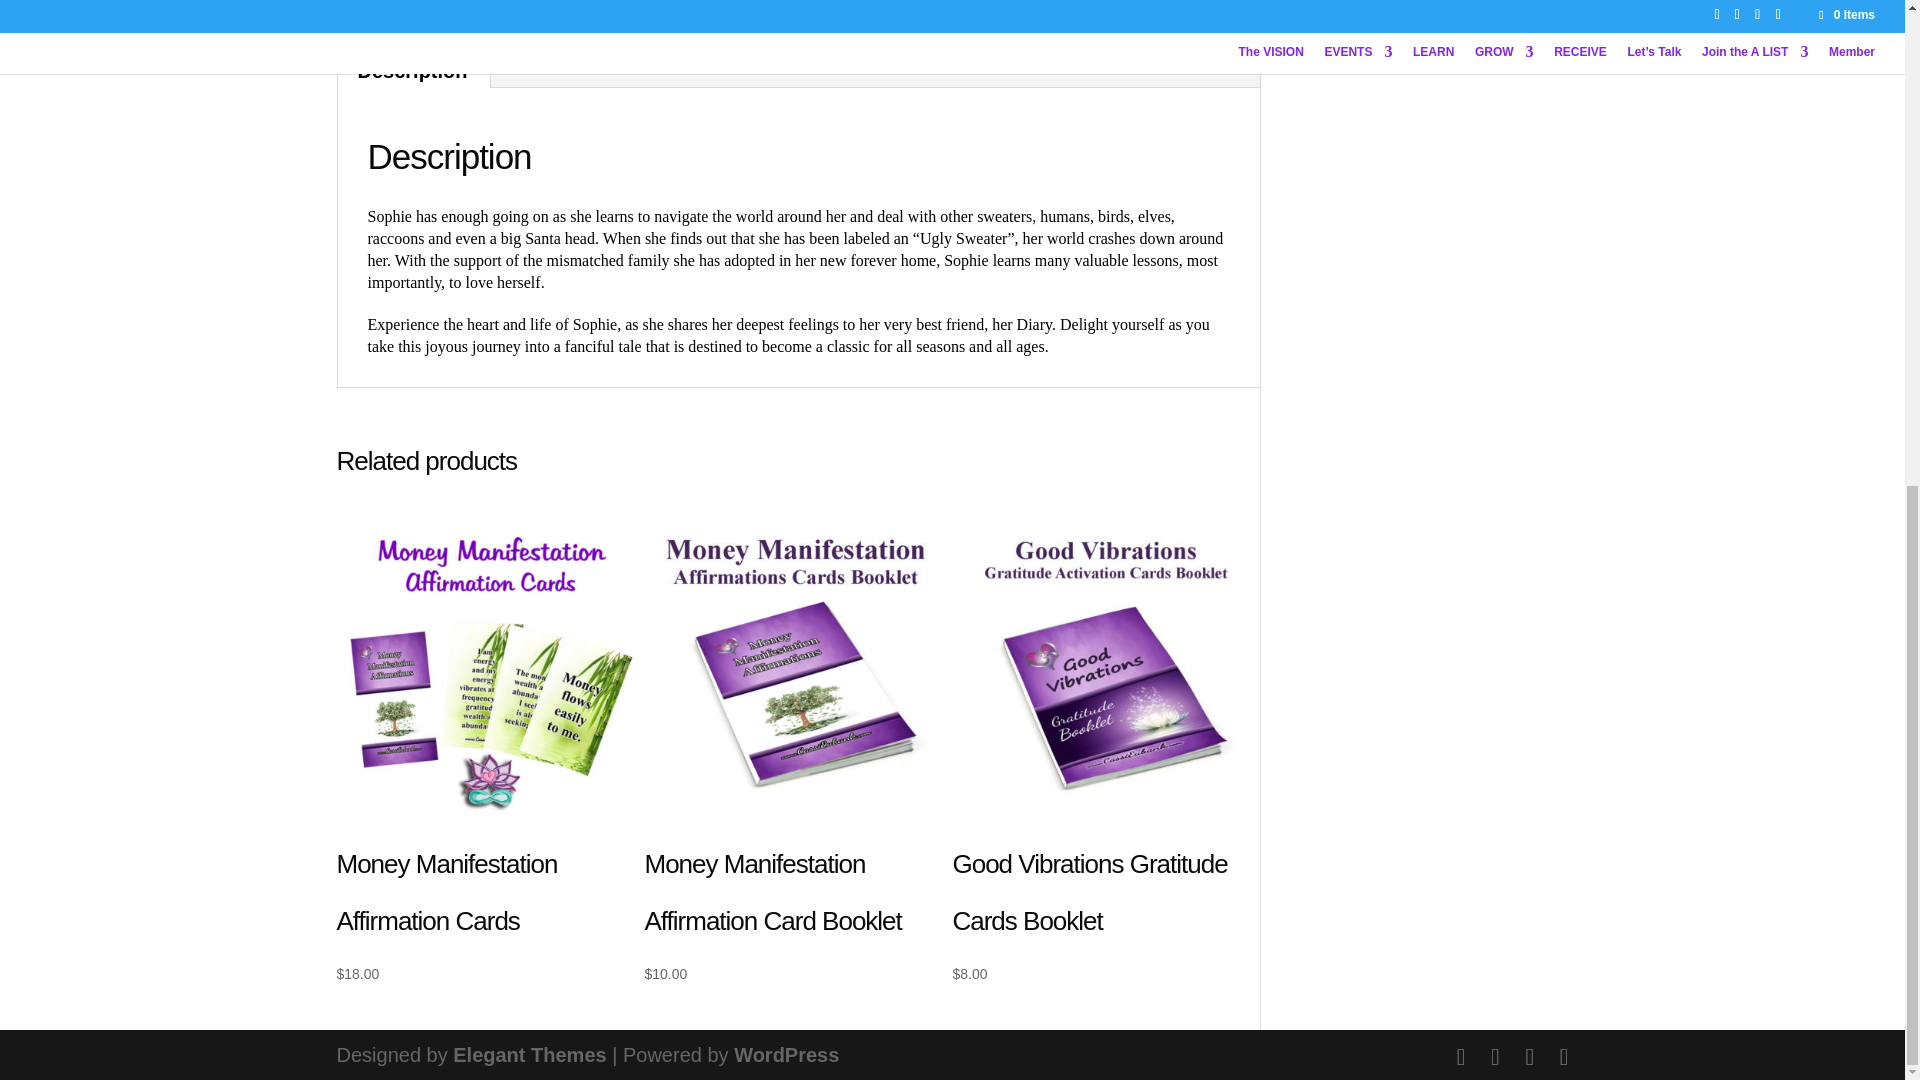 Image resolution: width=1920 pixels, height=1080 pixels. Describe the element at coordinates (530, 1054) in the screenshot. I see `Premium WordPress Themes` at that location.